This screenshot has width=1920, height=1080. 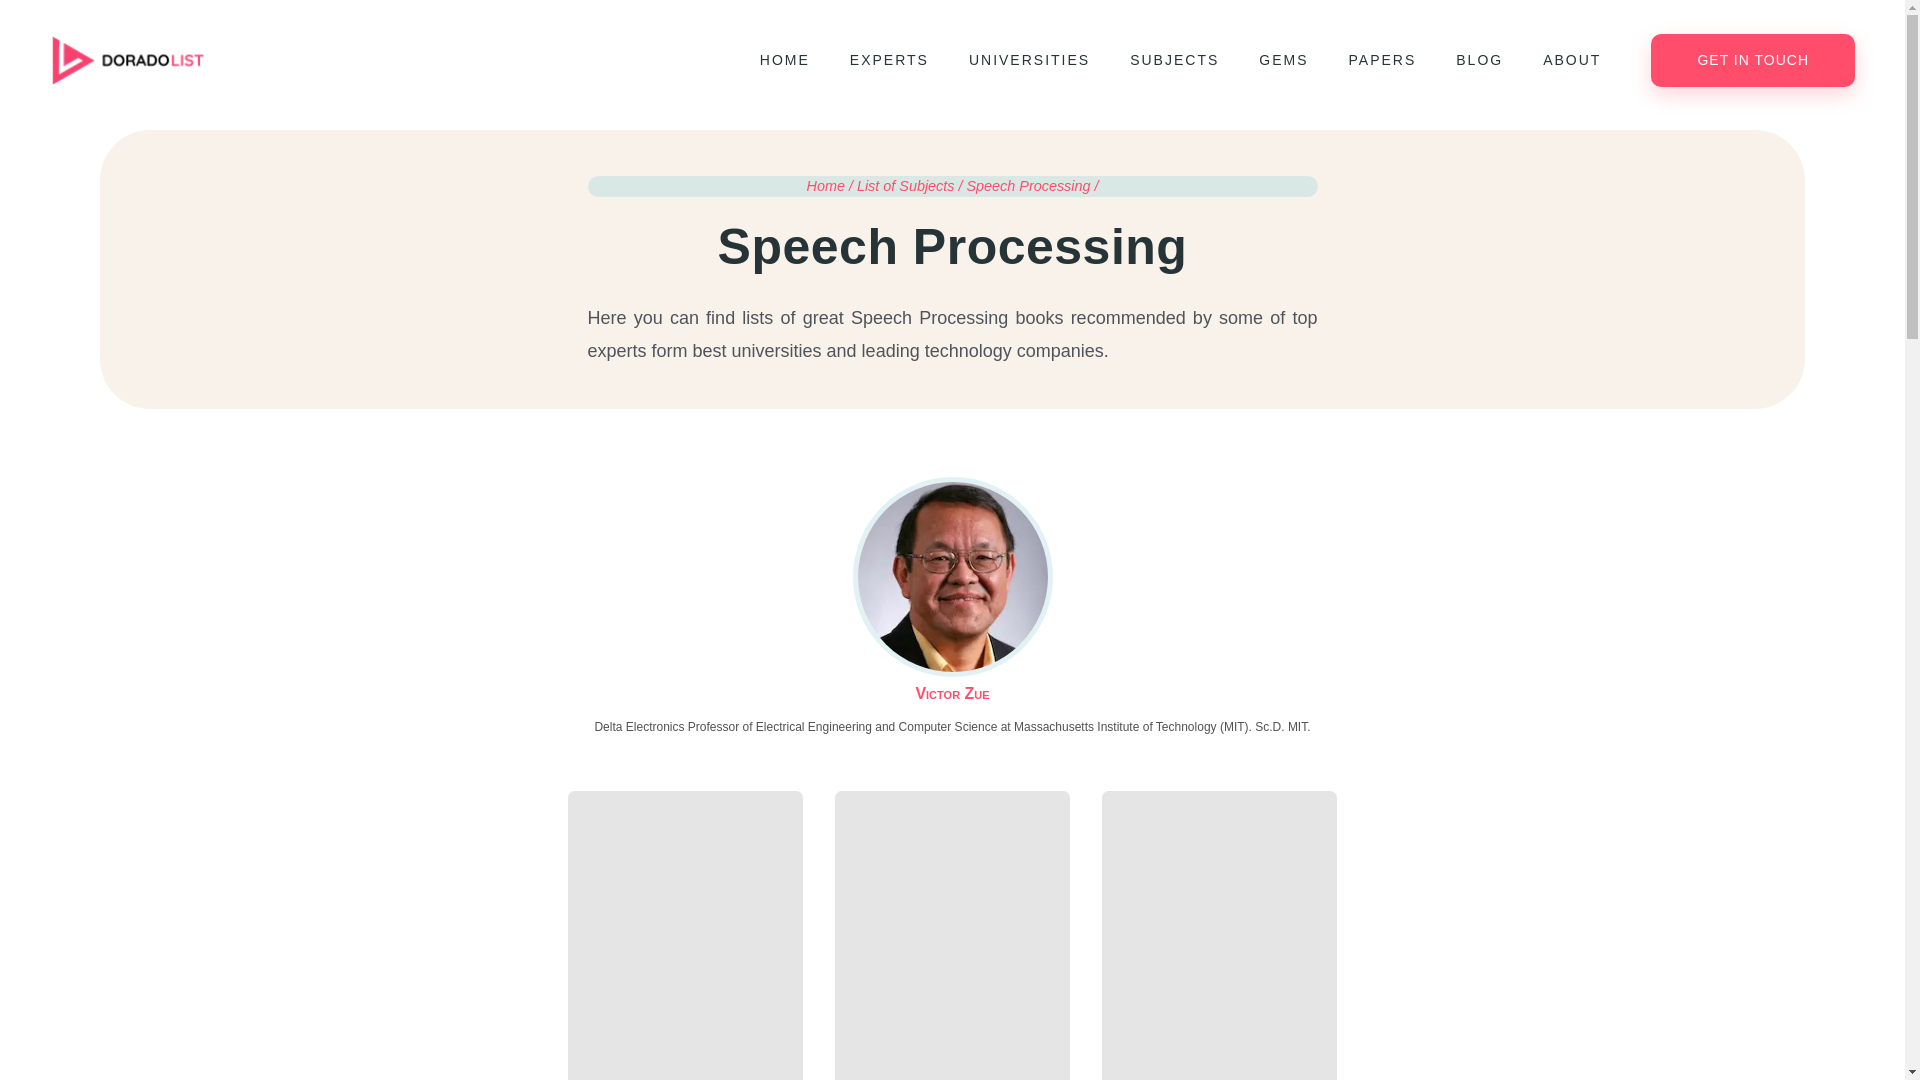 What do you see at coordinates (1382, 60) in the screenshot?
I see `PAPERS` at bounding box center [1382, 60].